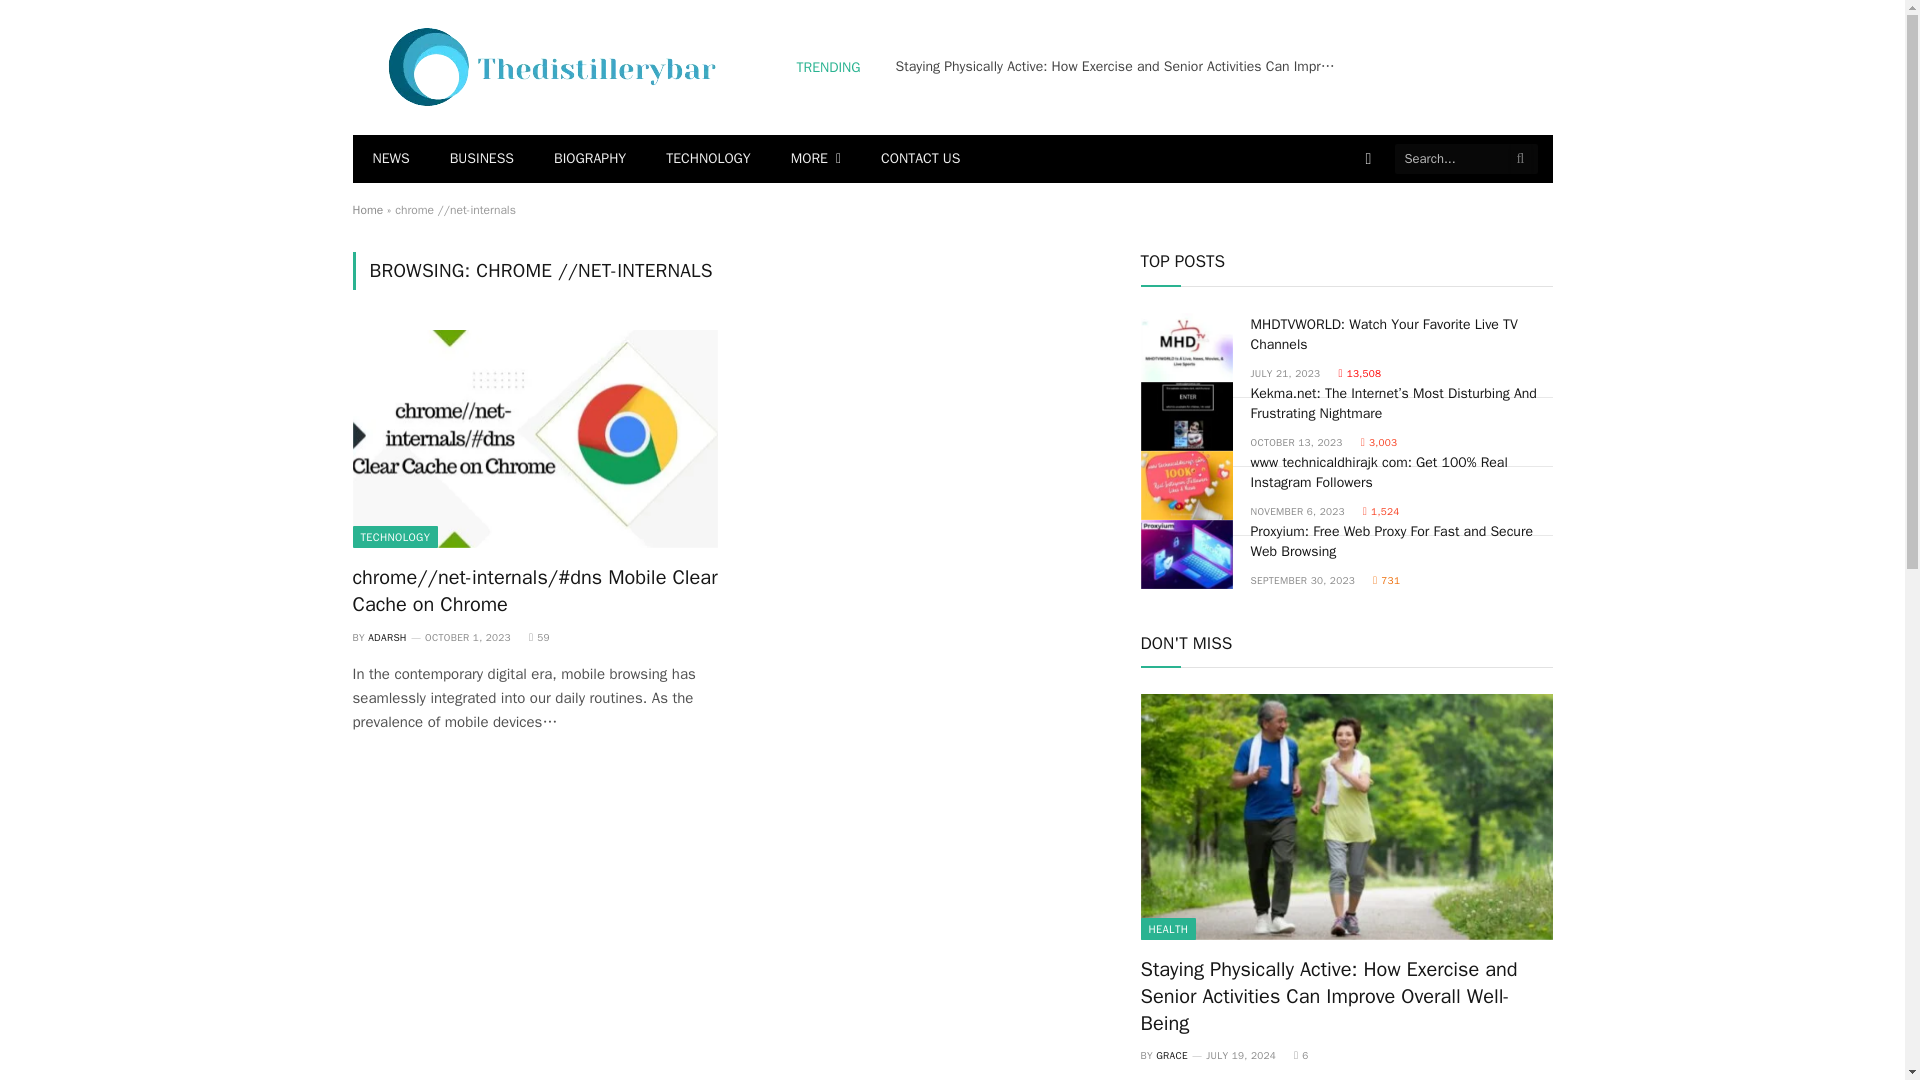 The image size is (1920, 1080). I want to click on BUSINESS, so click(482, 158).